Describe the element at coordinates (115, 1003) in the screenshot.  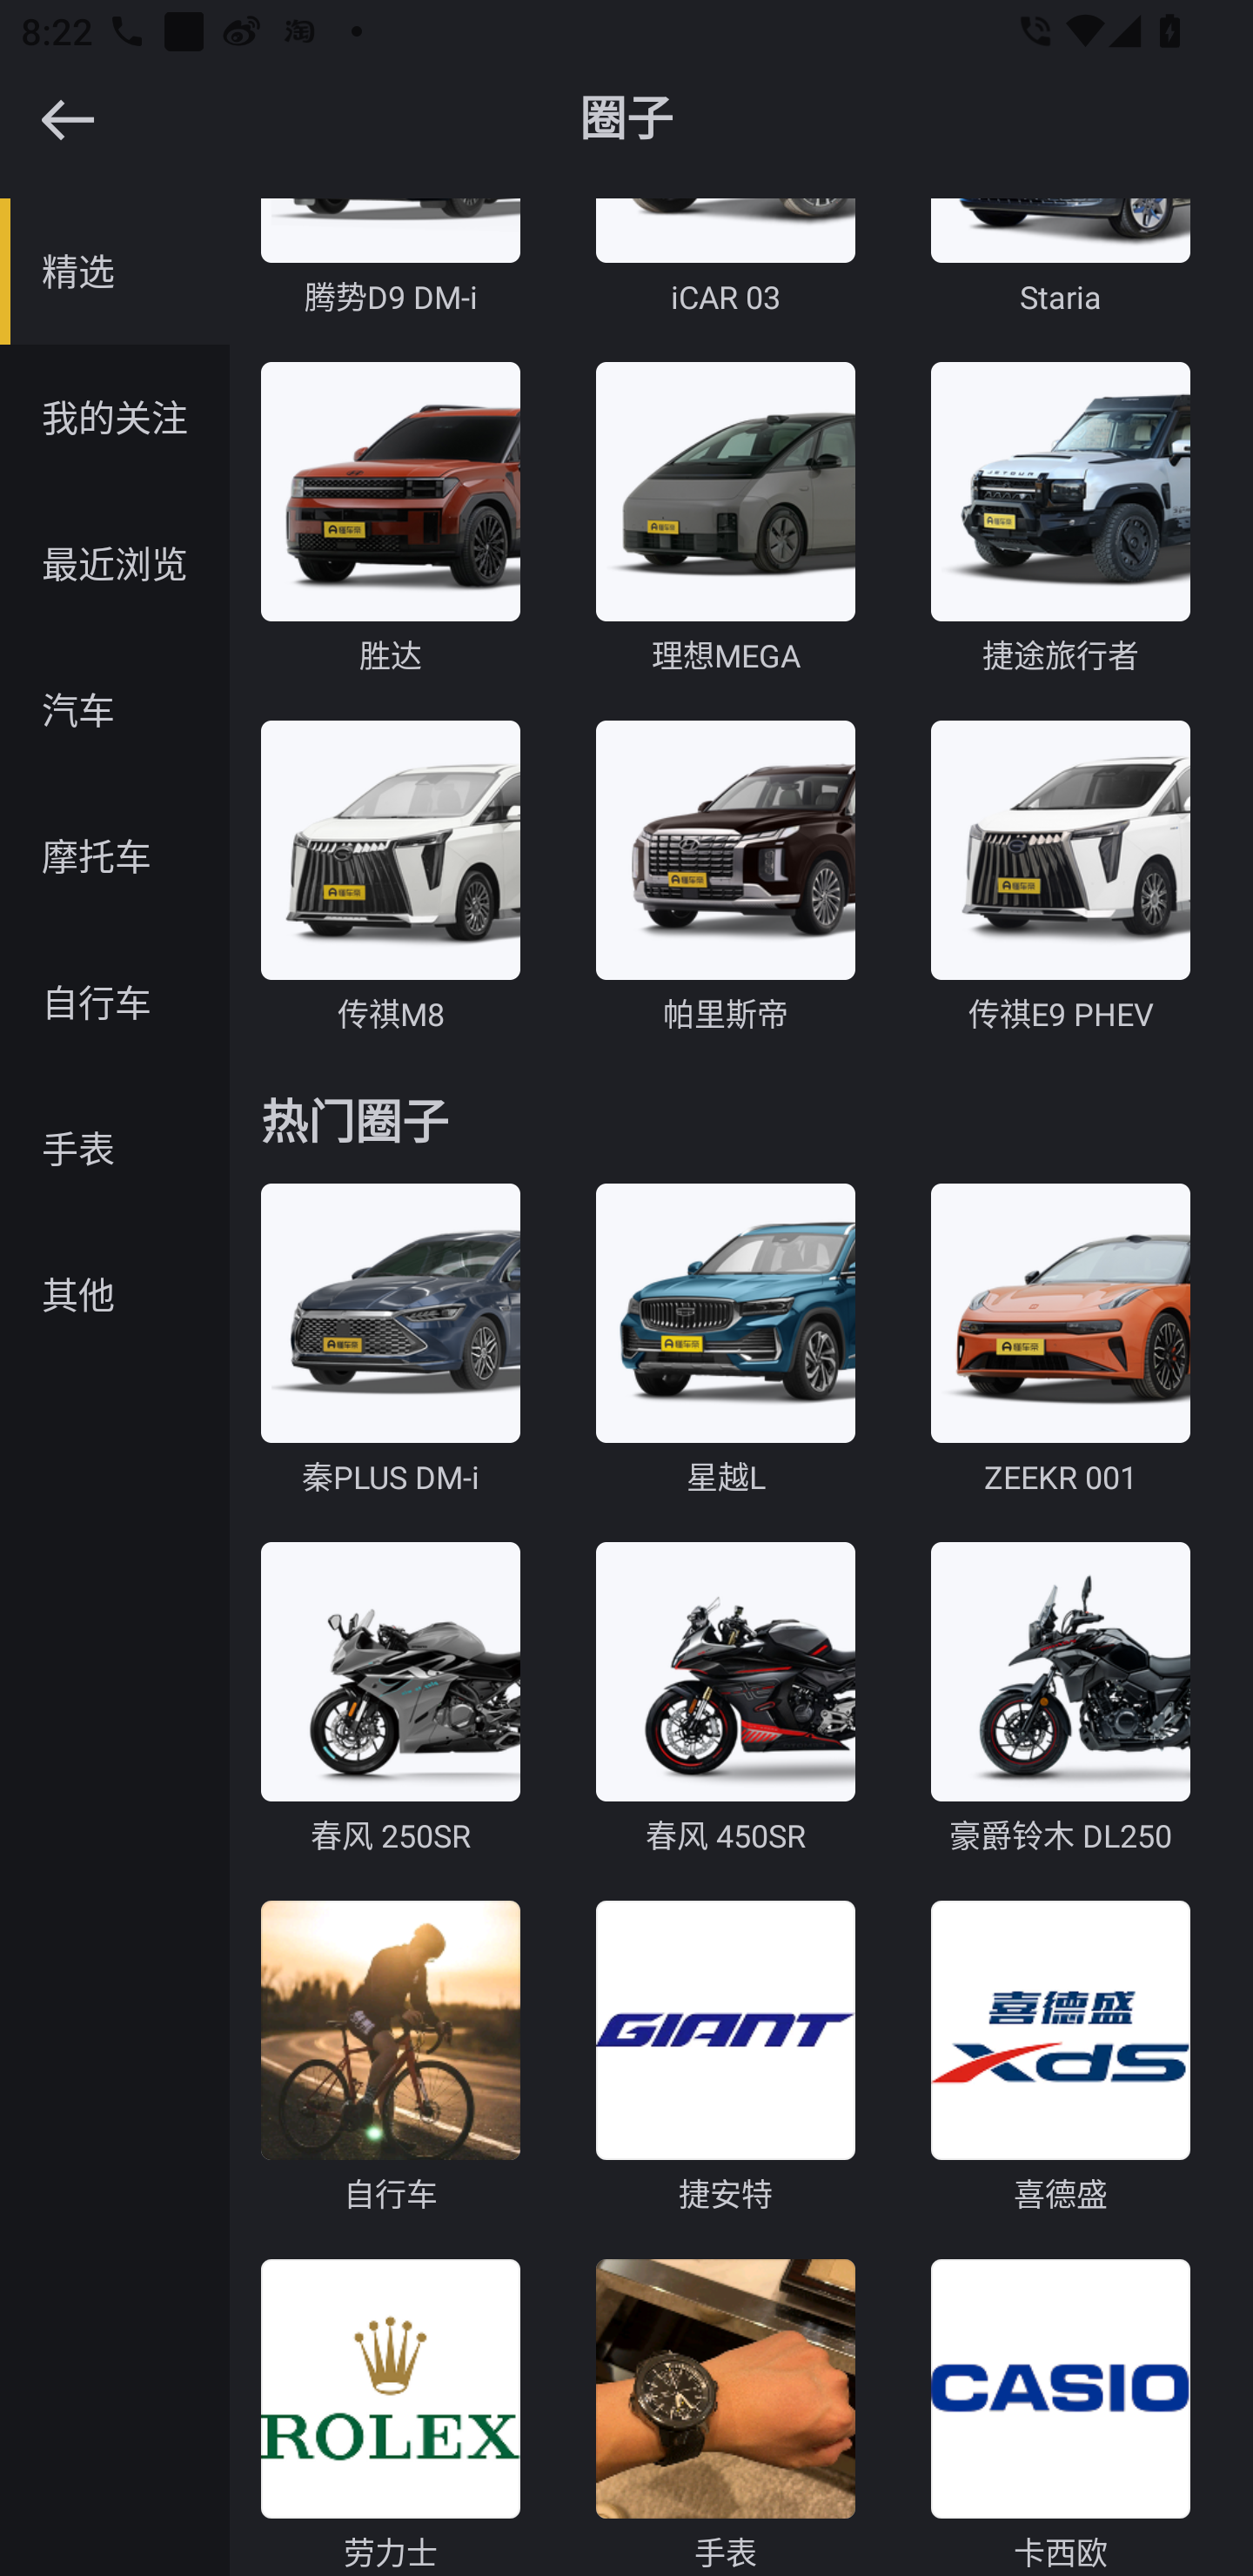
I see `自行车` at that location.